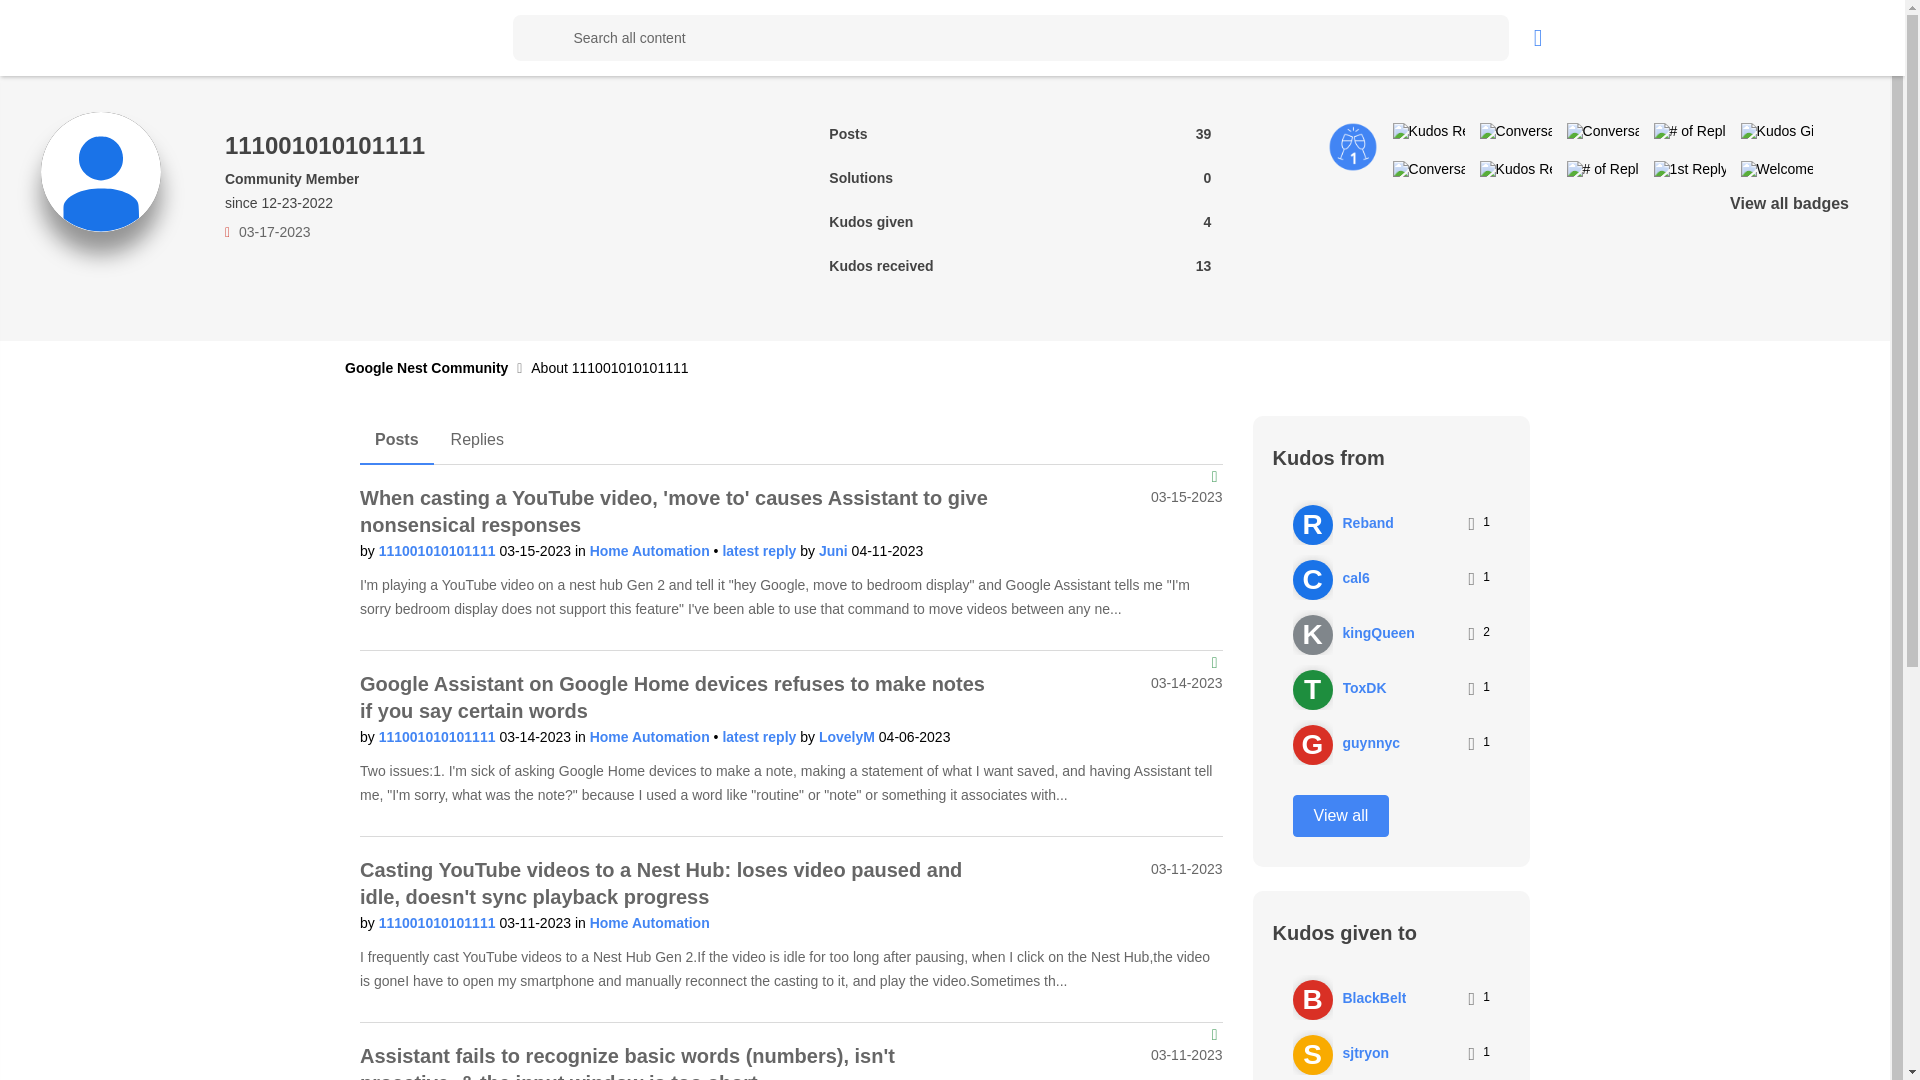 This screenshot has height=1080, width=1920. What do you see at coordinates (652, 737) in the screenshot?
I see `Home Automation` at bounding box center [652, 737].